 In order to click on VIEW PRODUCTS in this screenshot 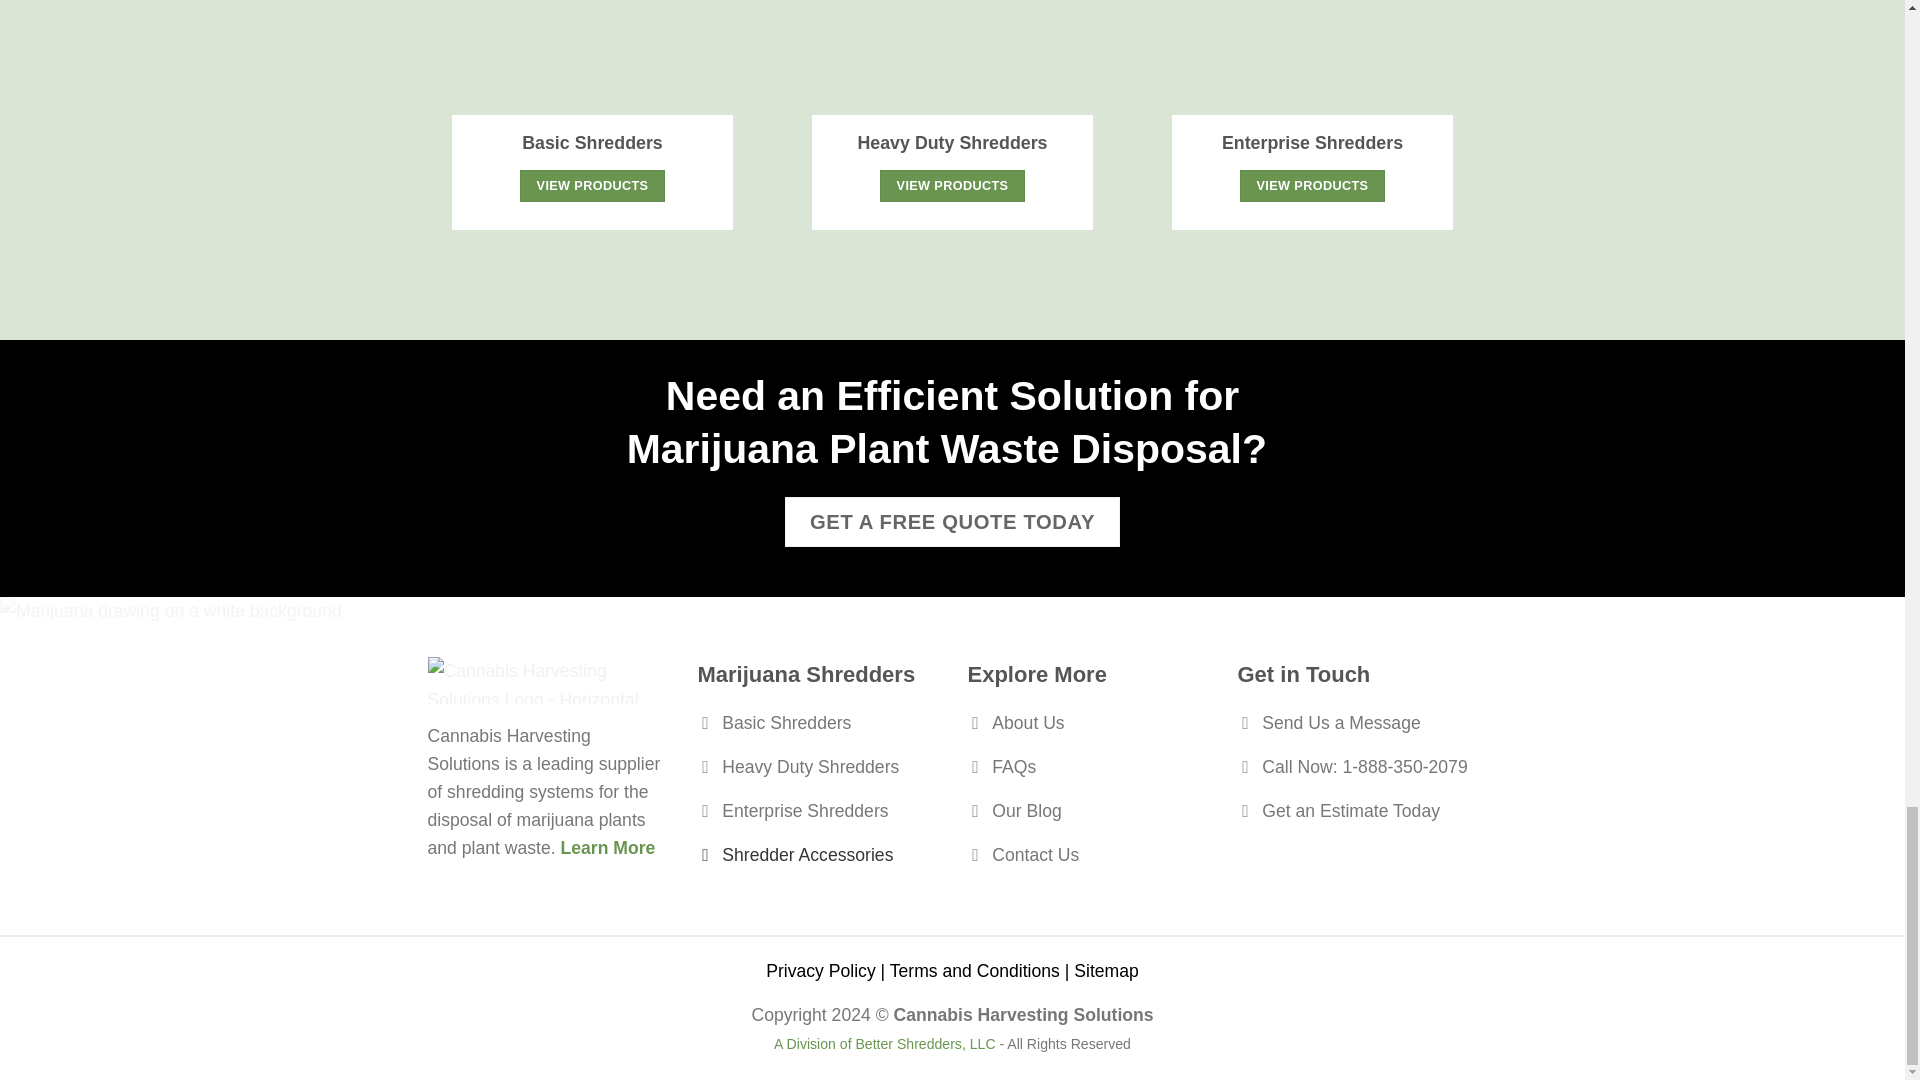, I will do `click(592, 185)`.